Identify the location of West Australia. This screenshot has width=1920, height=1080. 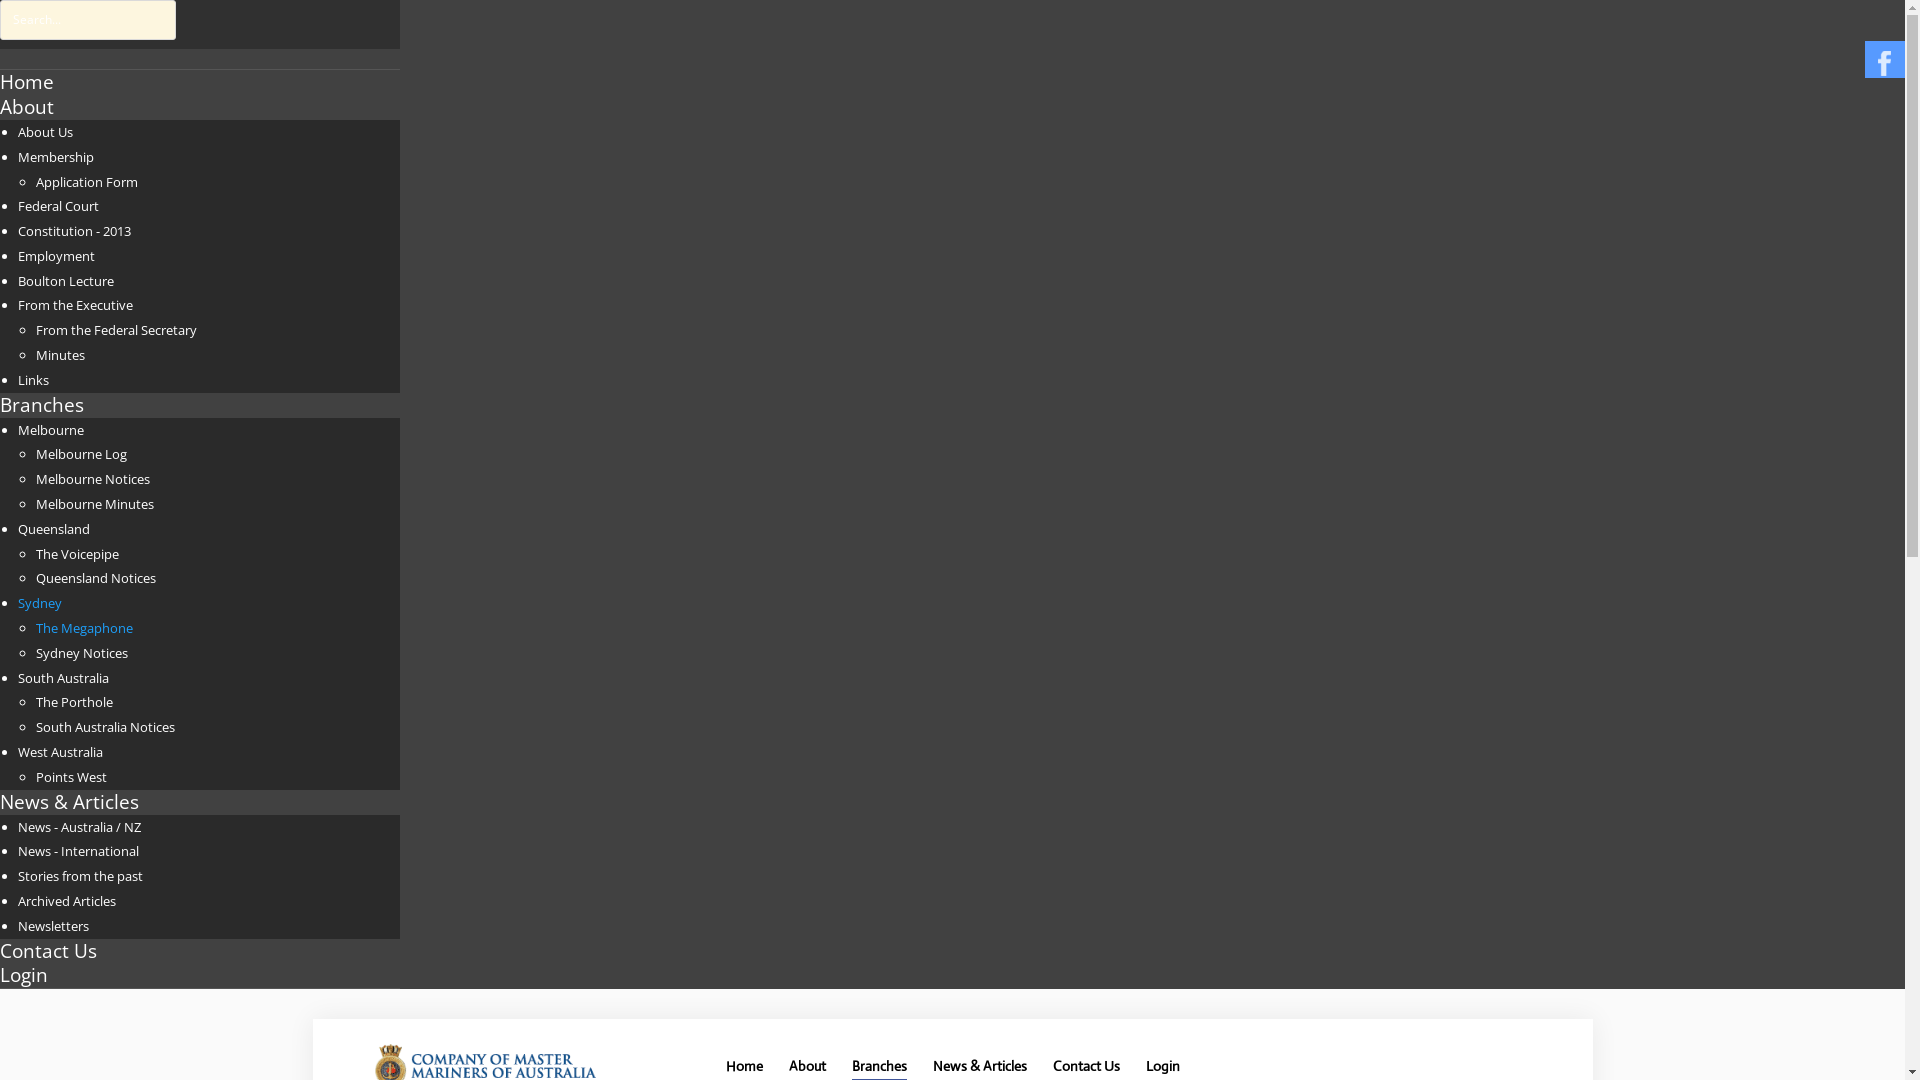
(60, 752).